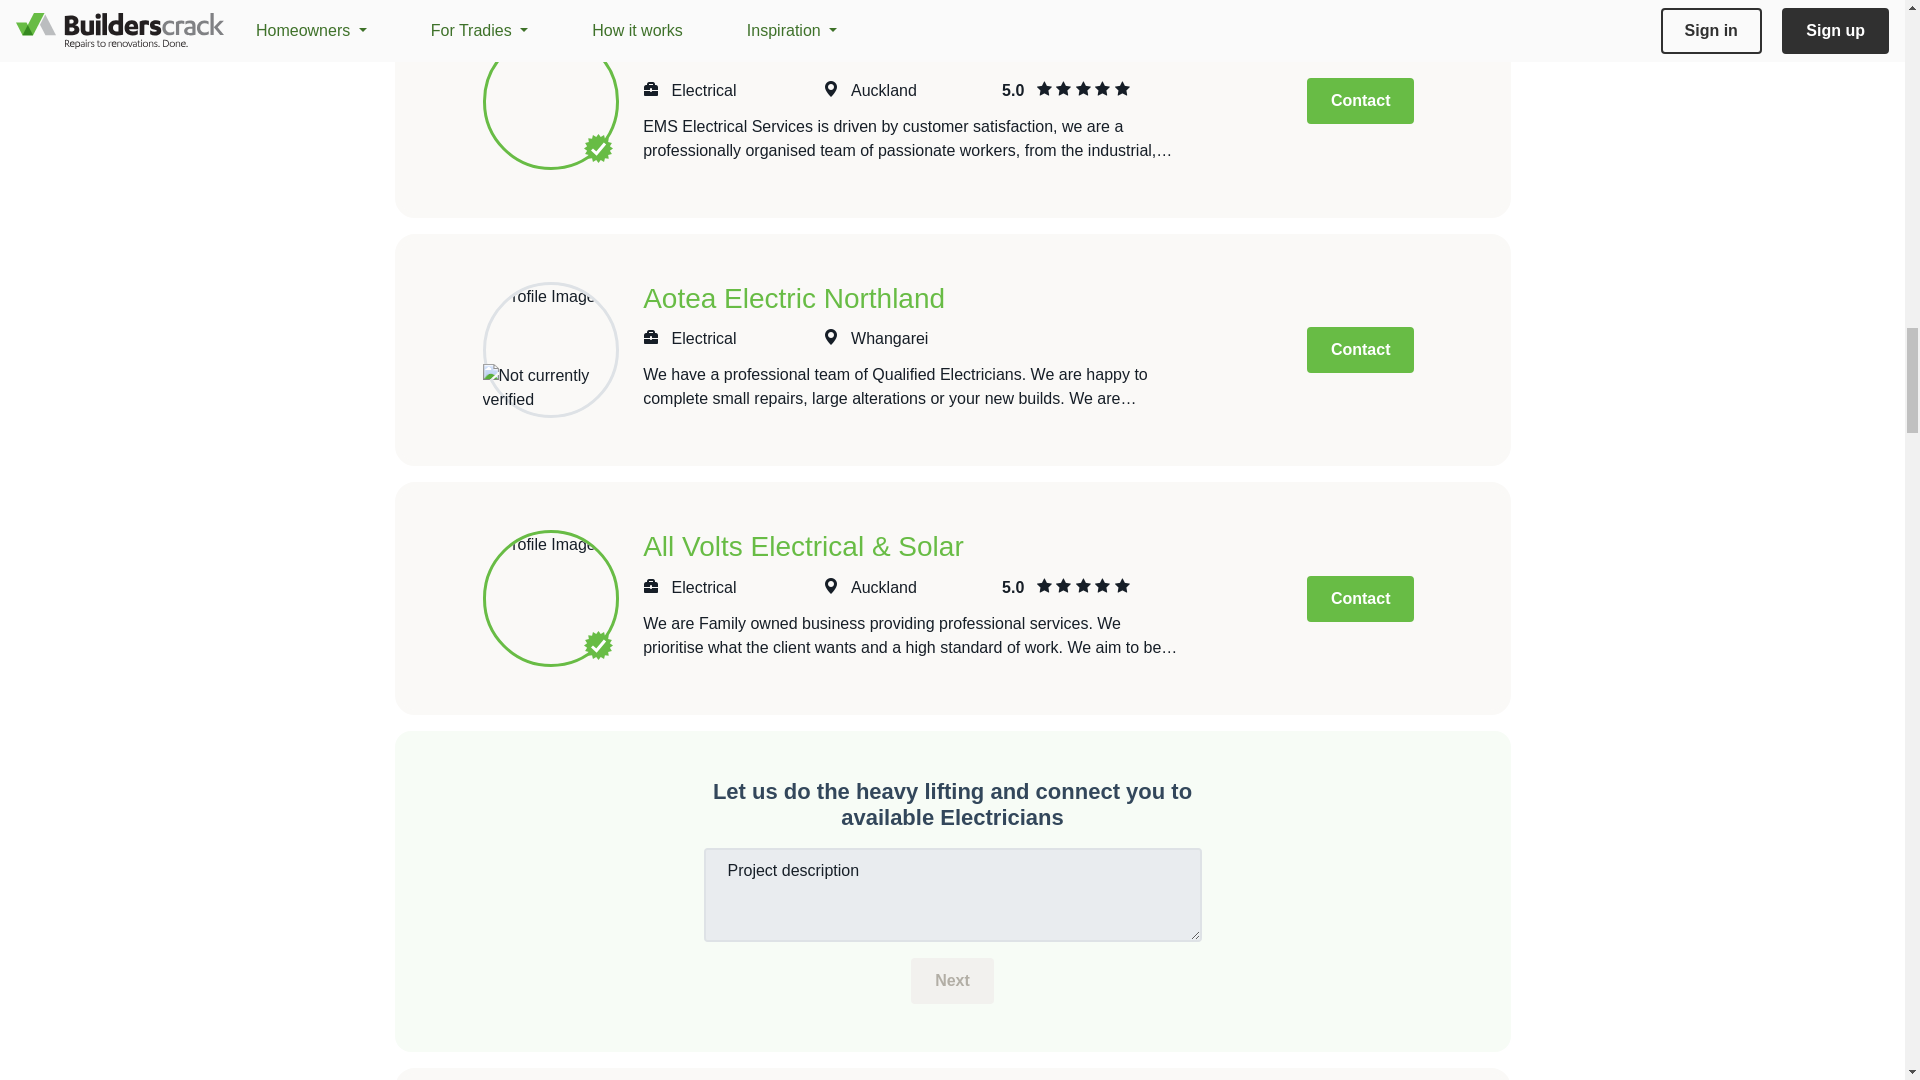 Image resolution: width=1920 pixels, height=1080 pixels. Describe the element at coordinates (598, 644) in the screenshot. I see `BC Verified` at that location.